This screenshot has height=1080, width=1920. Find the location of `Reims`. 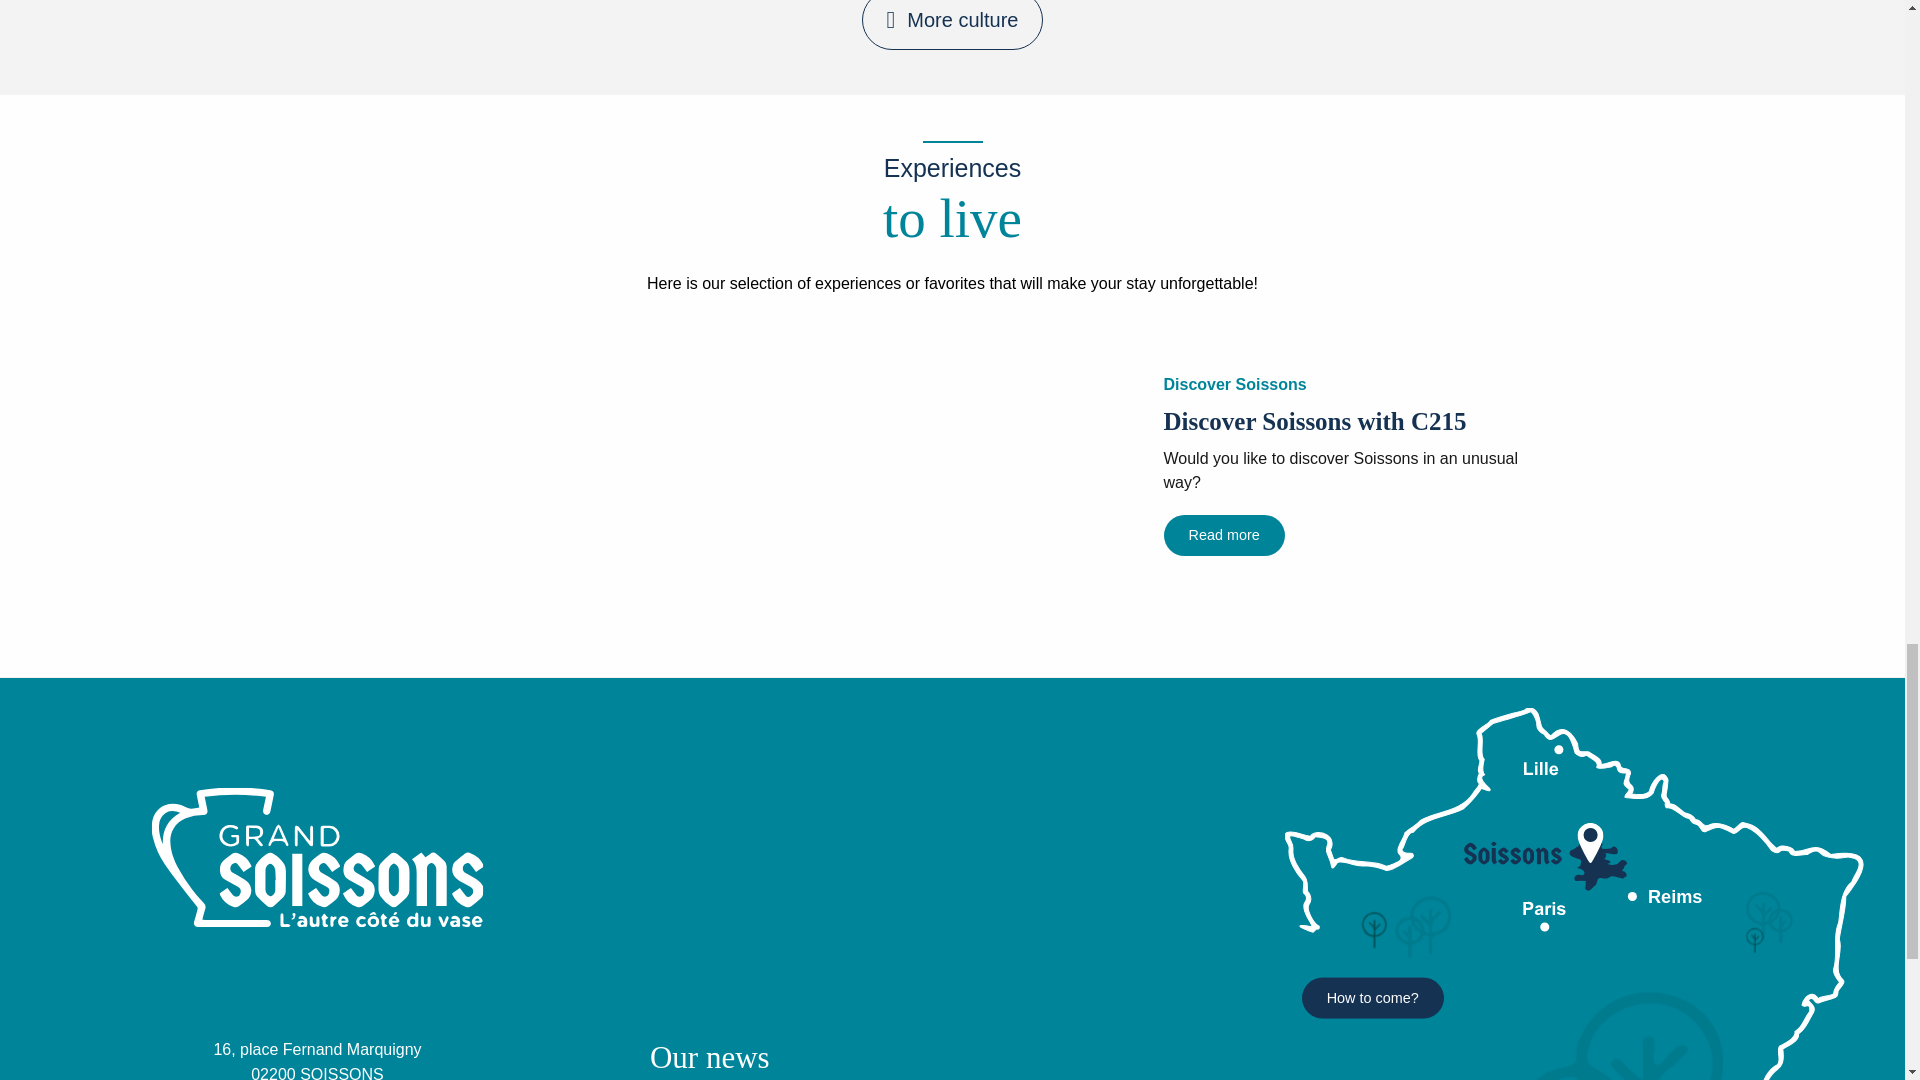

Reims is located at coordinates (1584, 894).